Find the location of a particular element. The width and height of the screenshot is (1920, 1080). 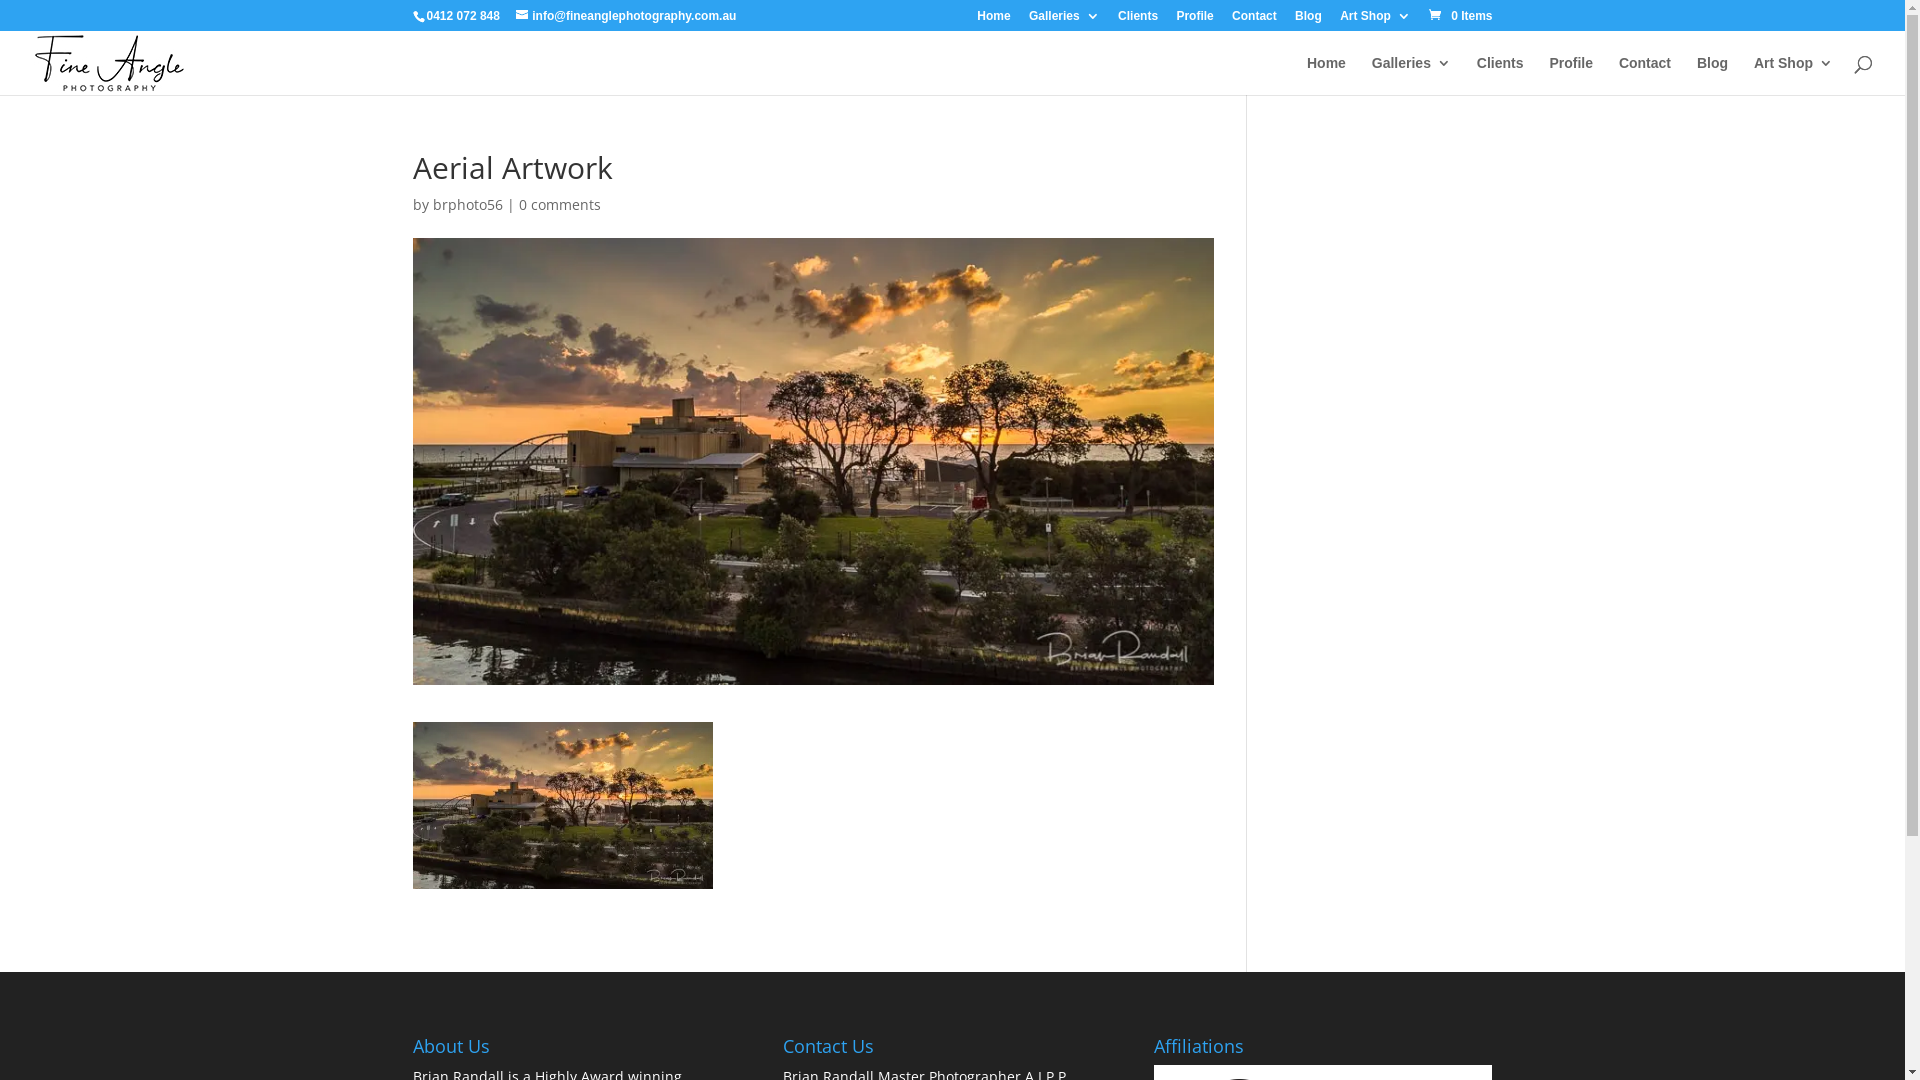

0 comments is located at coordinates (559, 204).